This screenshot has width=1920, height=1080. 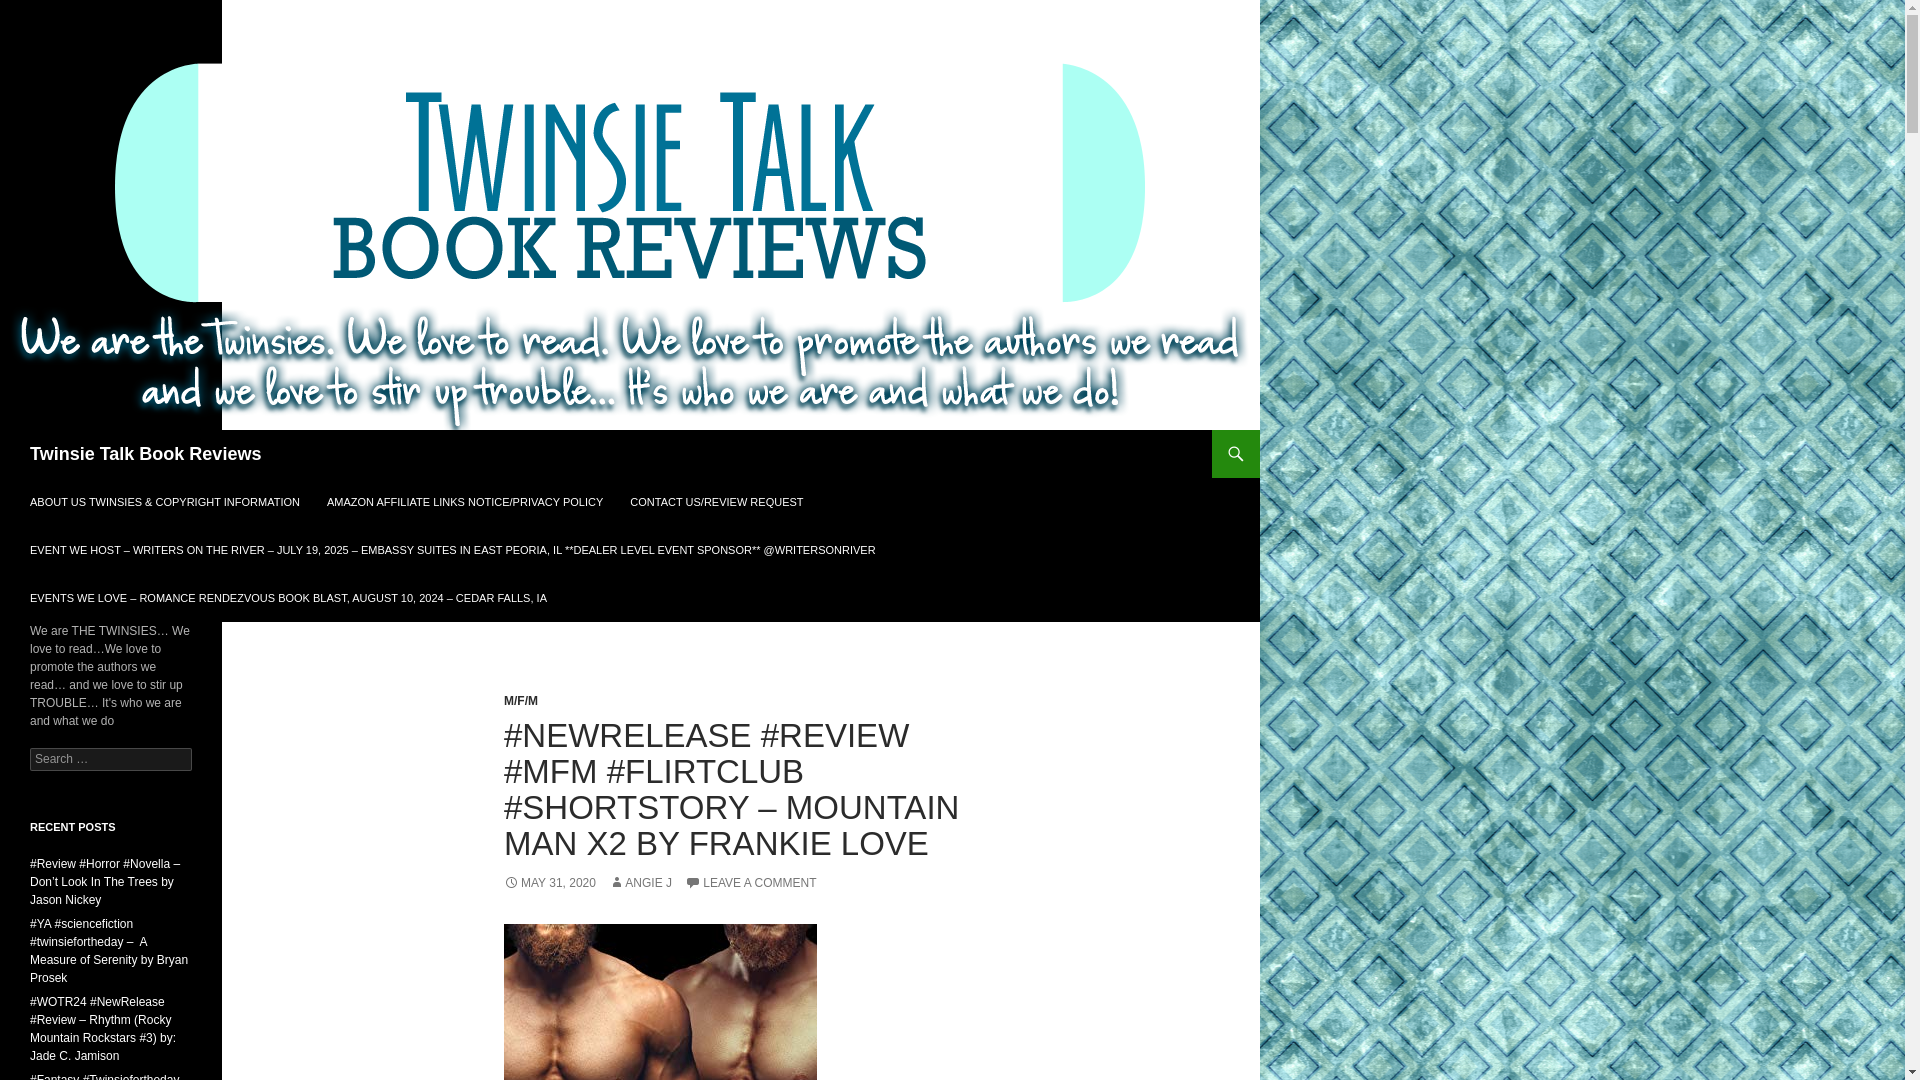 I want to click on Twinsie Talk Book Reviews, so click(x=146, y=454).